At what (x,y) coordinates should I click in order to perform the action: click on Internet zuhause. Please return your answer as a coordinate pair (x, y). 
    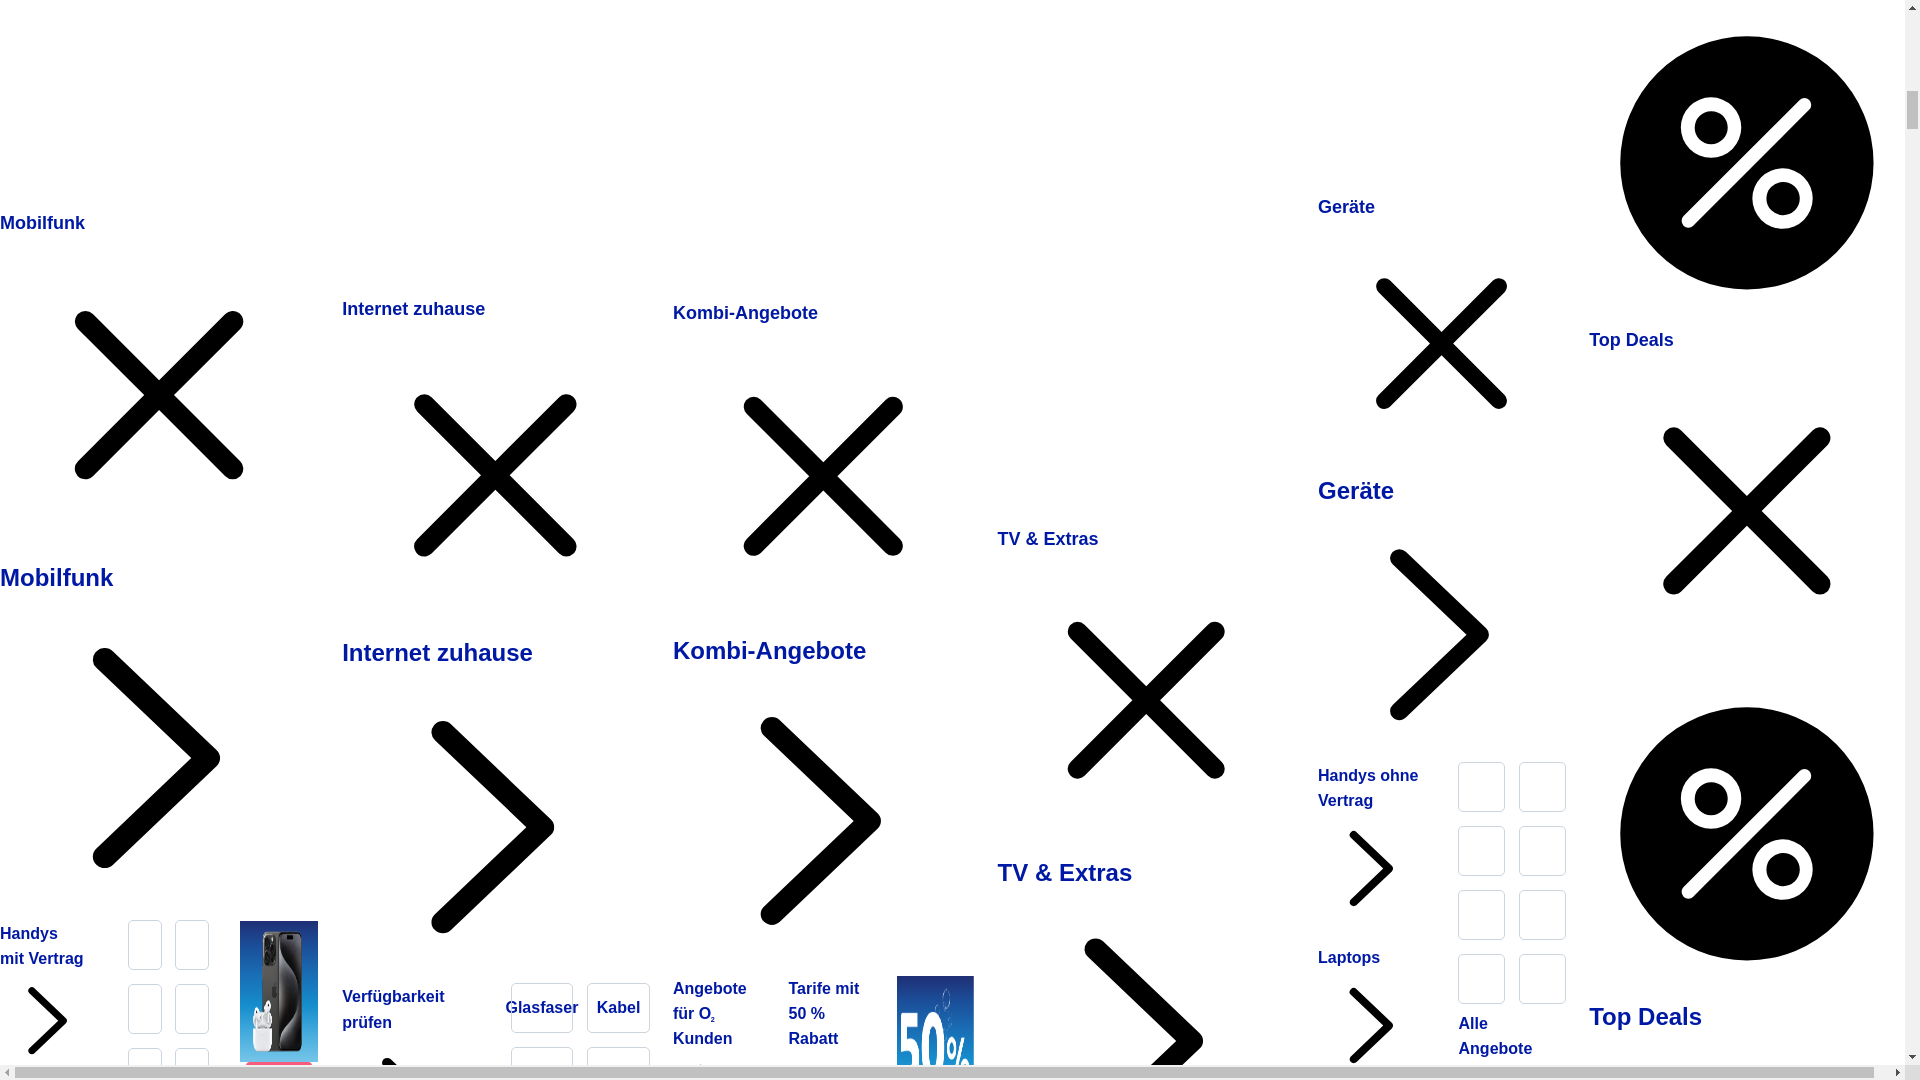
    Looking at the image, I should click on (498, 810).